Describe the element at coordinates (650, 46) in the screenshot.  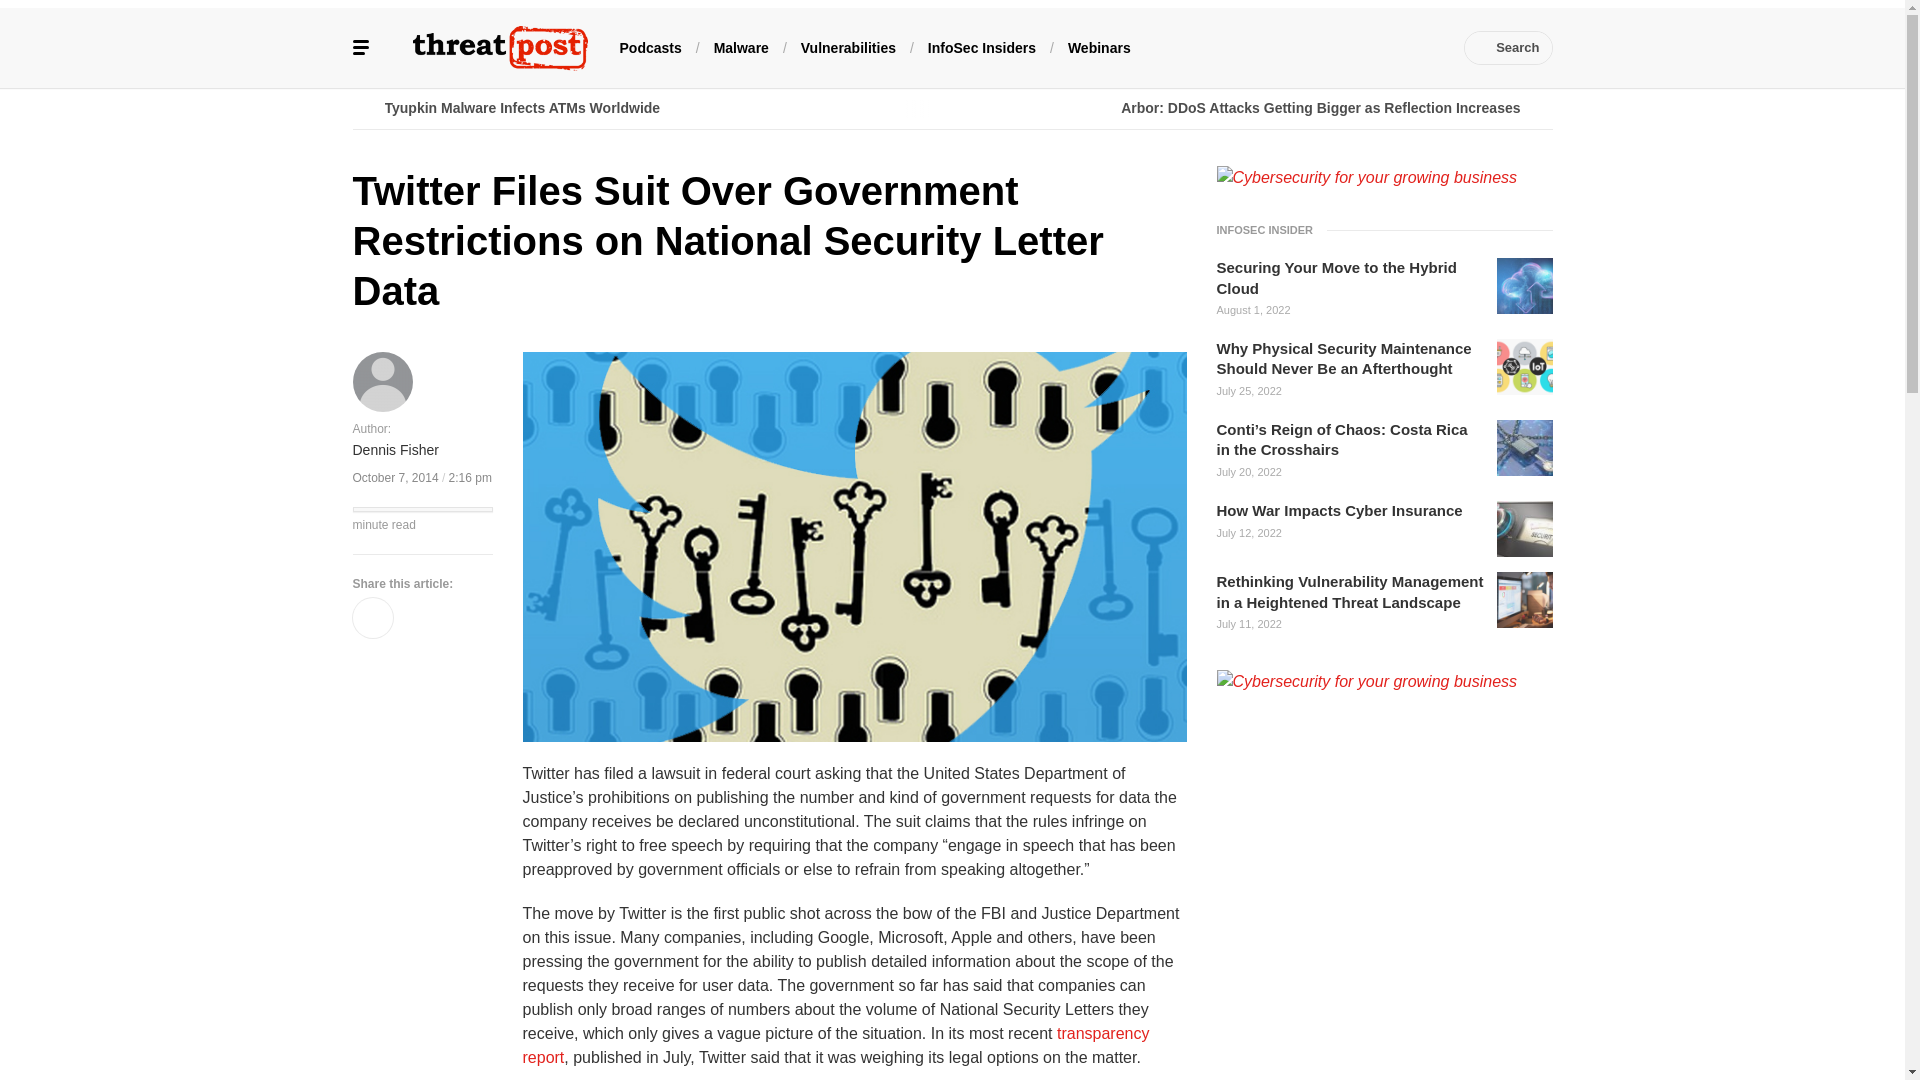
I see `Podcasts` at that location.